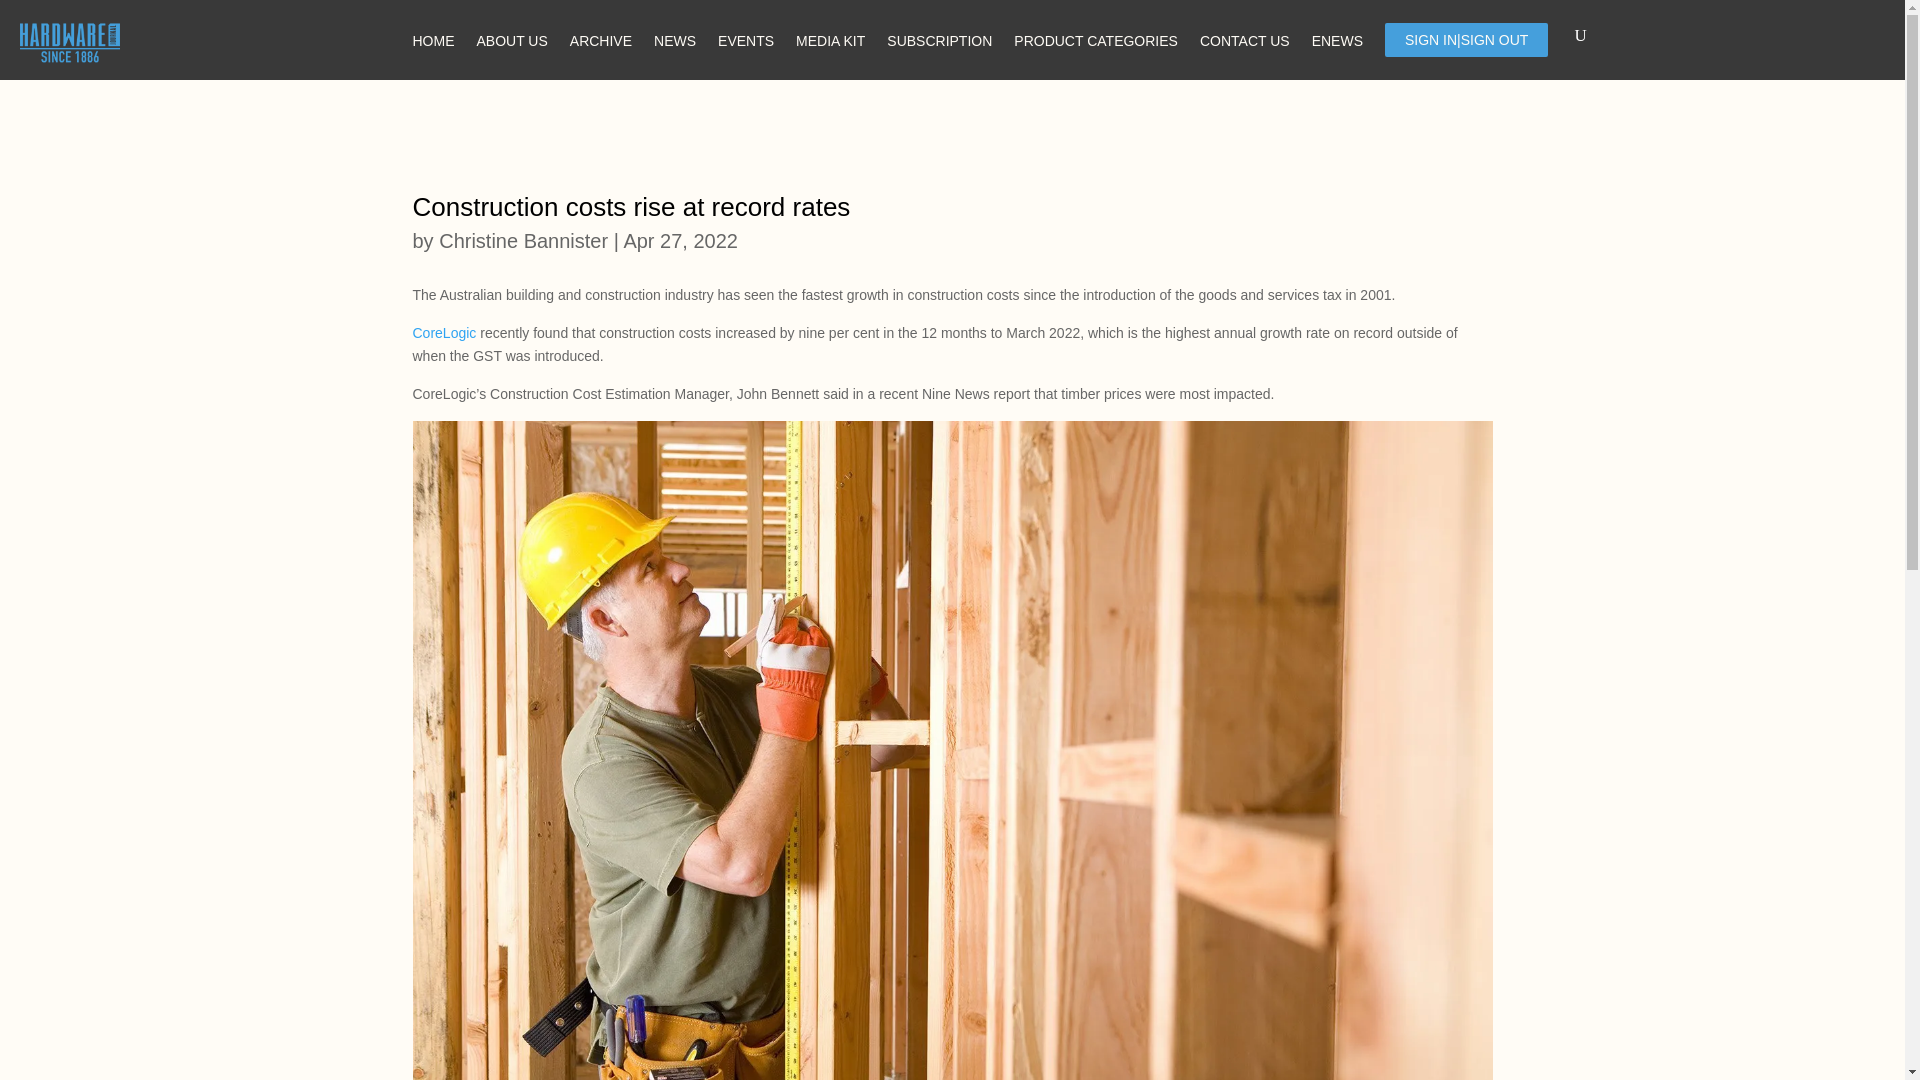 The image size is (1920, 1080). What do you see at coordinates (600, 38) in the screenshot?
I see `ARCHIVE` at bounding box center [600, 38].